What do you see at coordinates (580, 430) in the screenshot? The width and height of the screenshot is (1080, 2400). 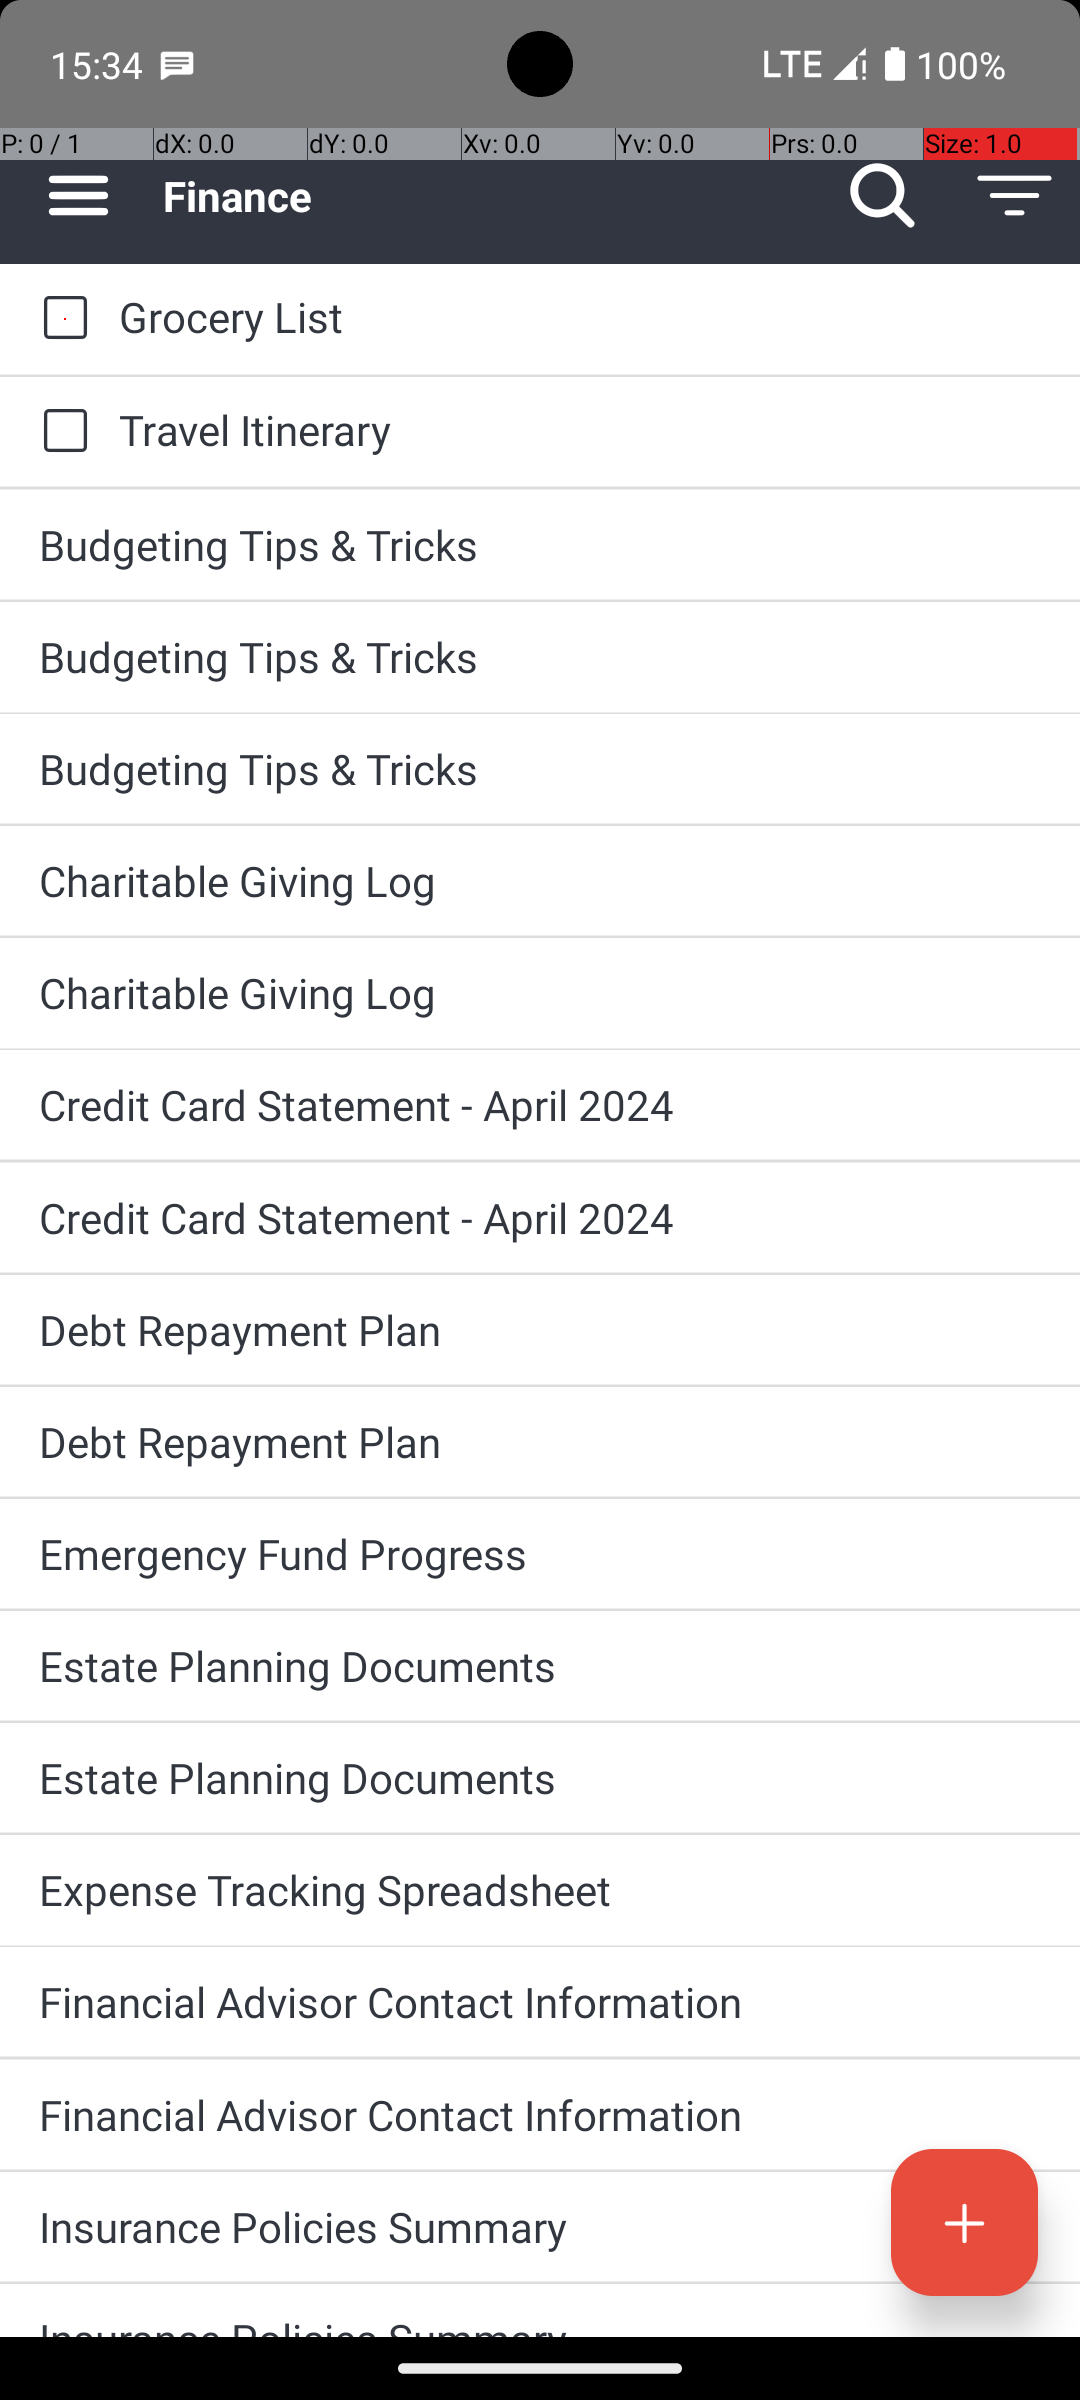 I see `Travel Itinerary` at bounding box center [580, 430].